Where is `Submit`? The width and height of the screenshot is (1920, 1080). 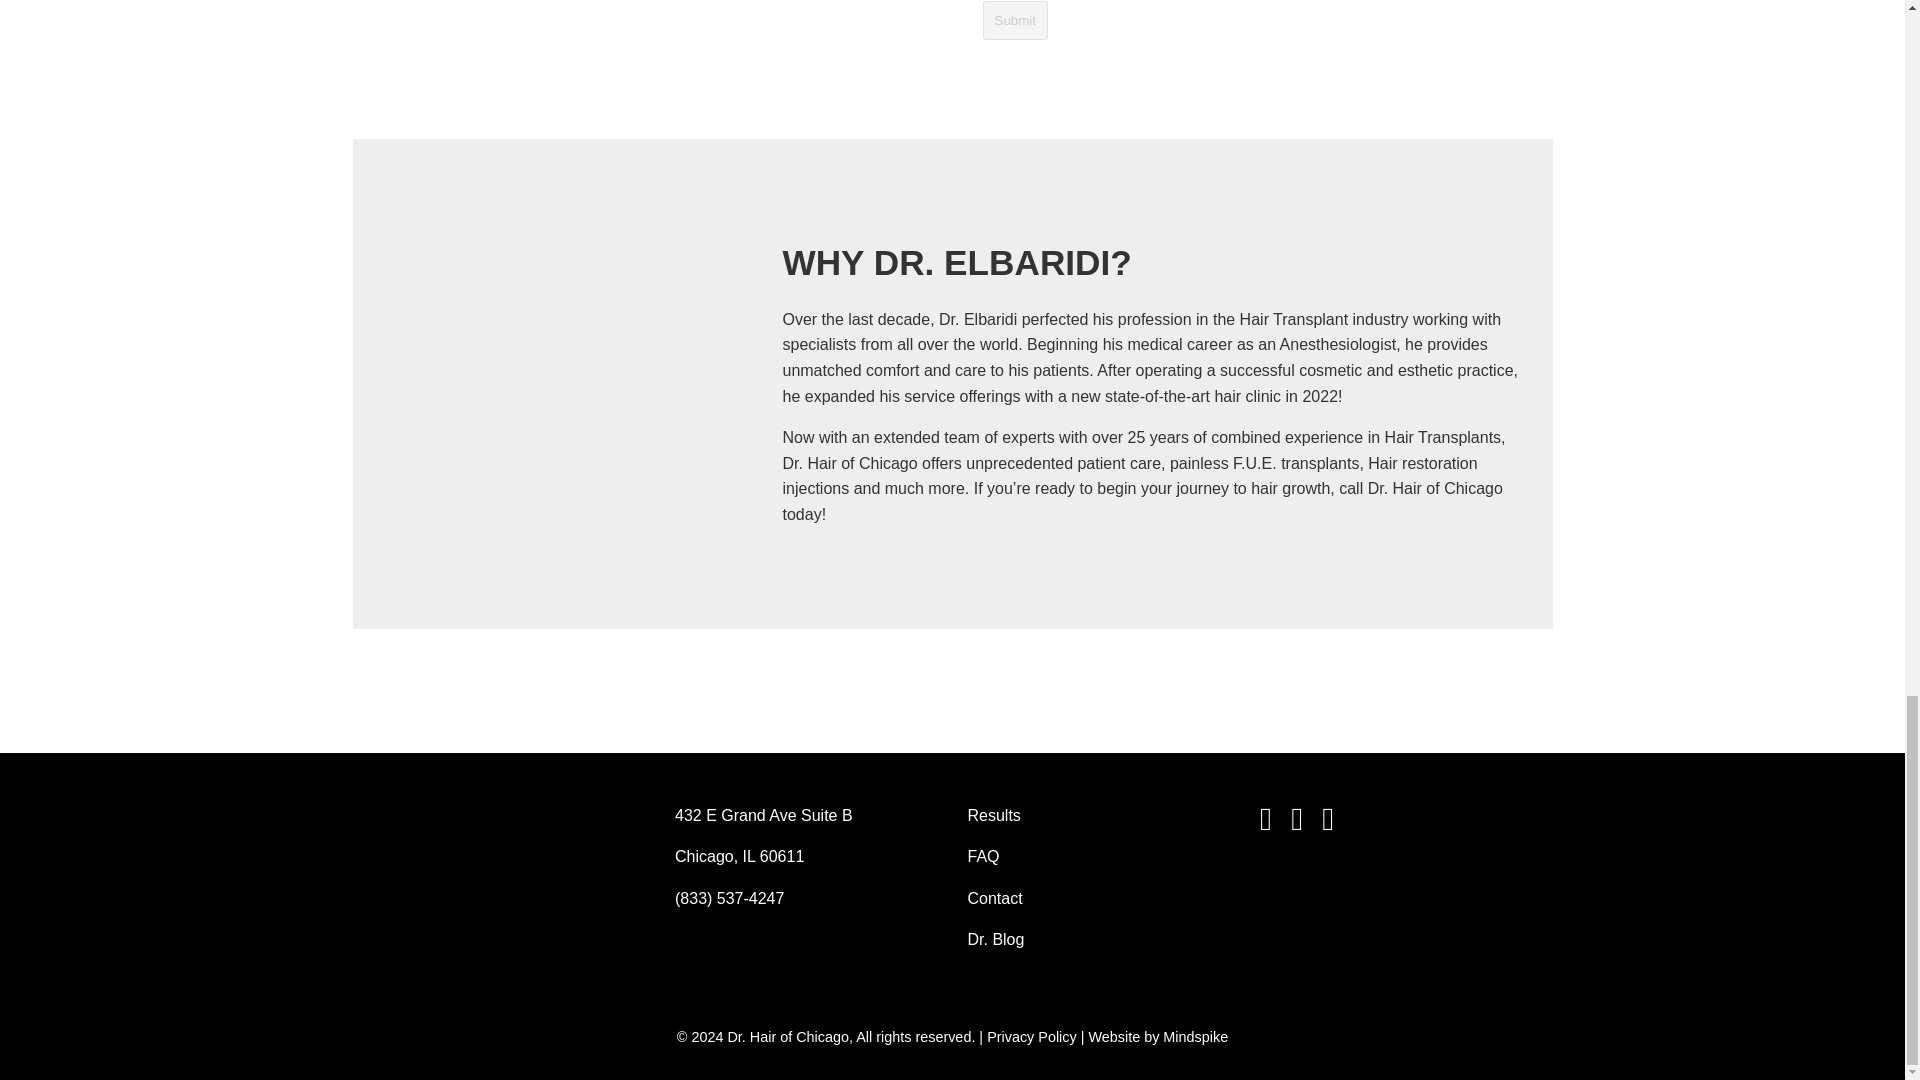 Submit is located at coordinates (1014, 20).